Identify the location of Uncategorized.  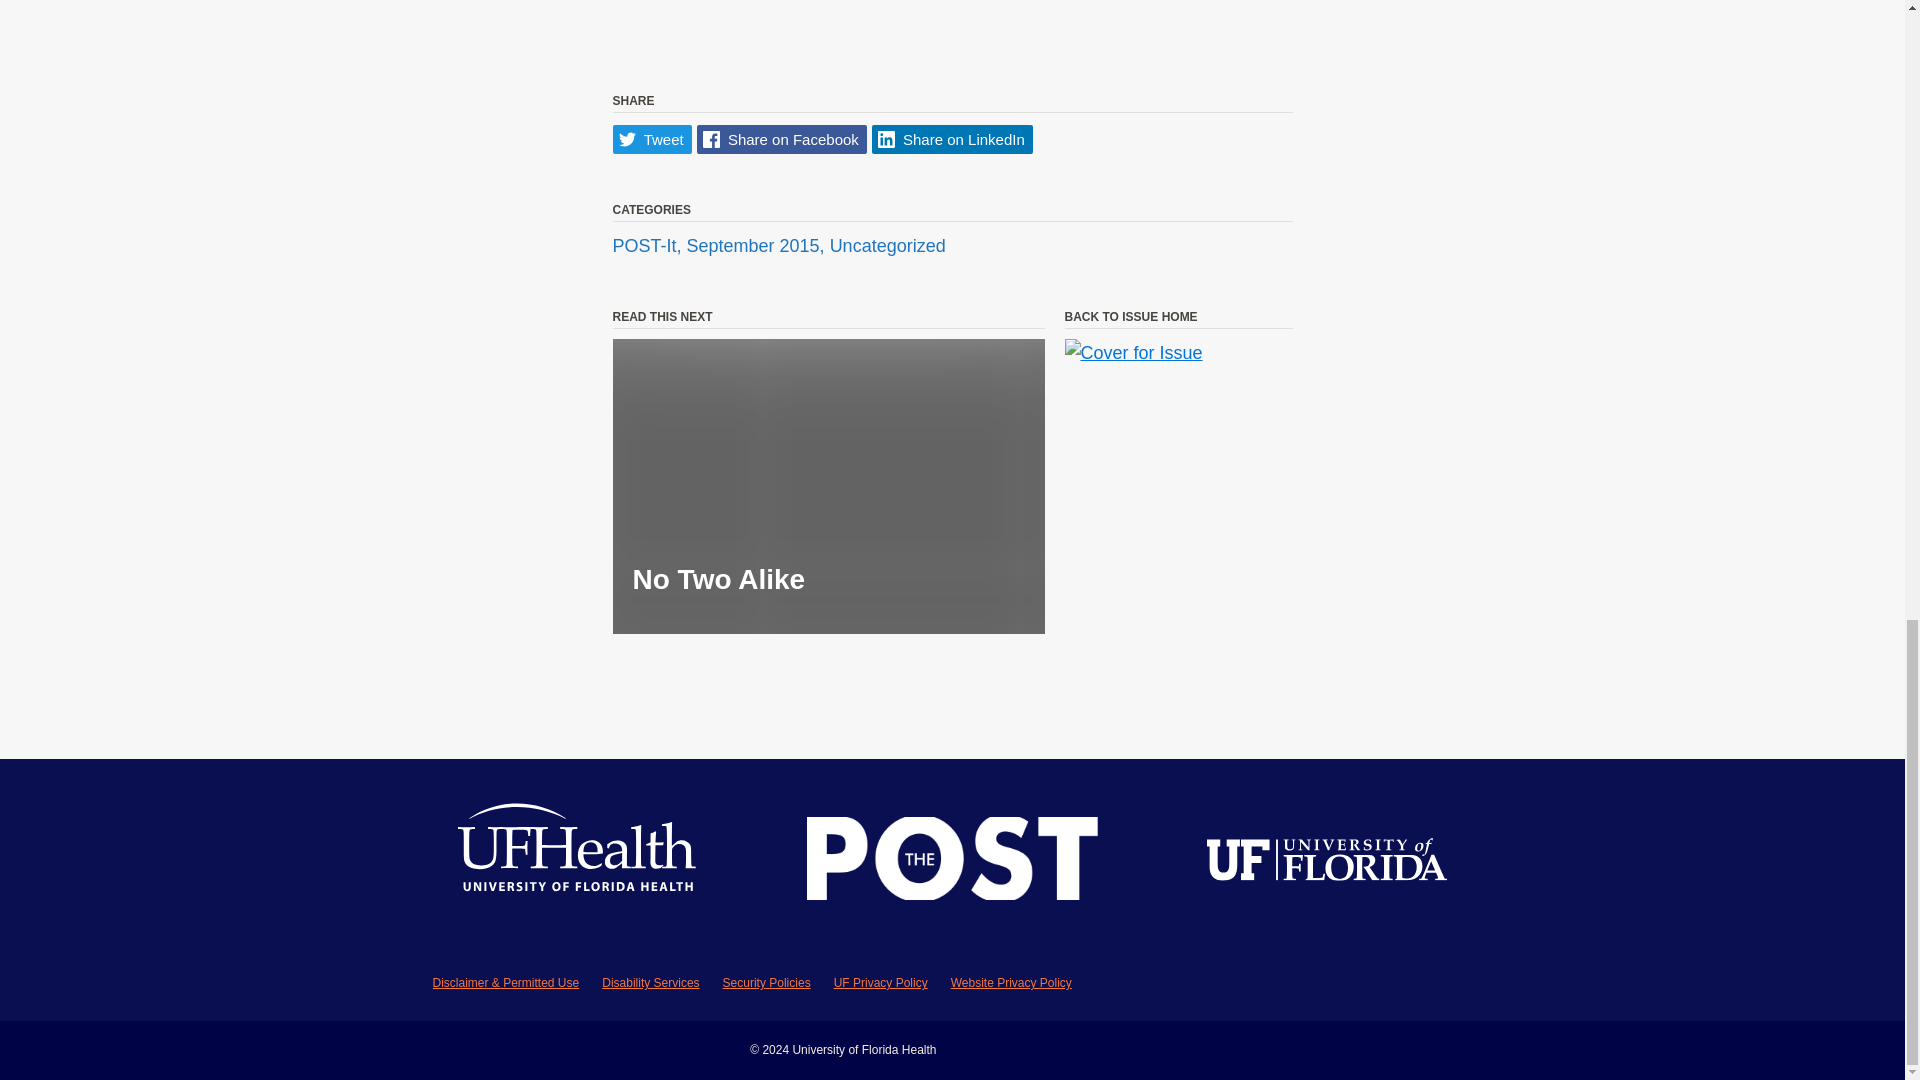
(888, 246).